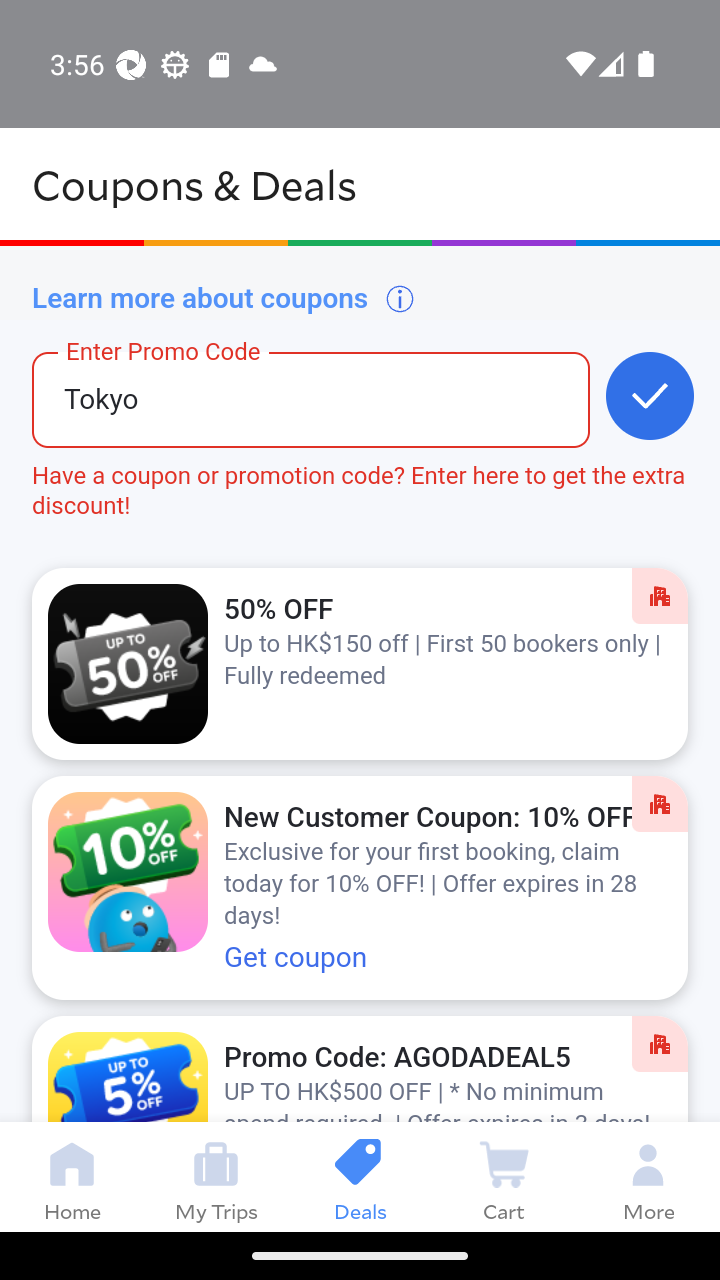  I want to click on Deals, so click(360, 1176).